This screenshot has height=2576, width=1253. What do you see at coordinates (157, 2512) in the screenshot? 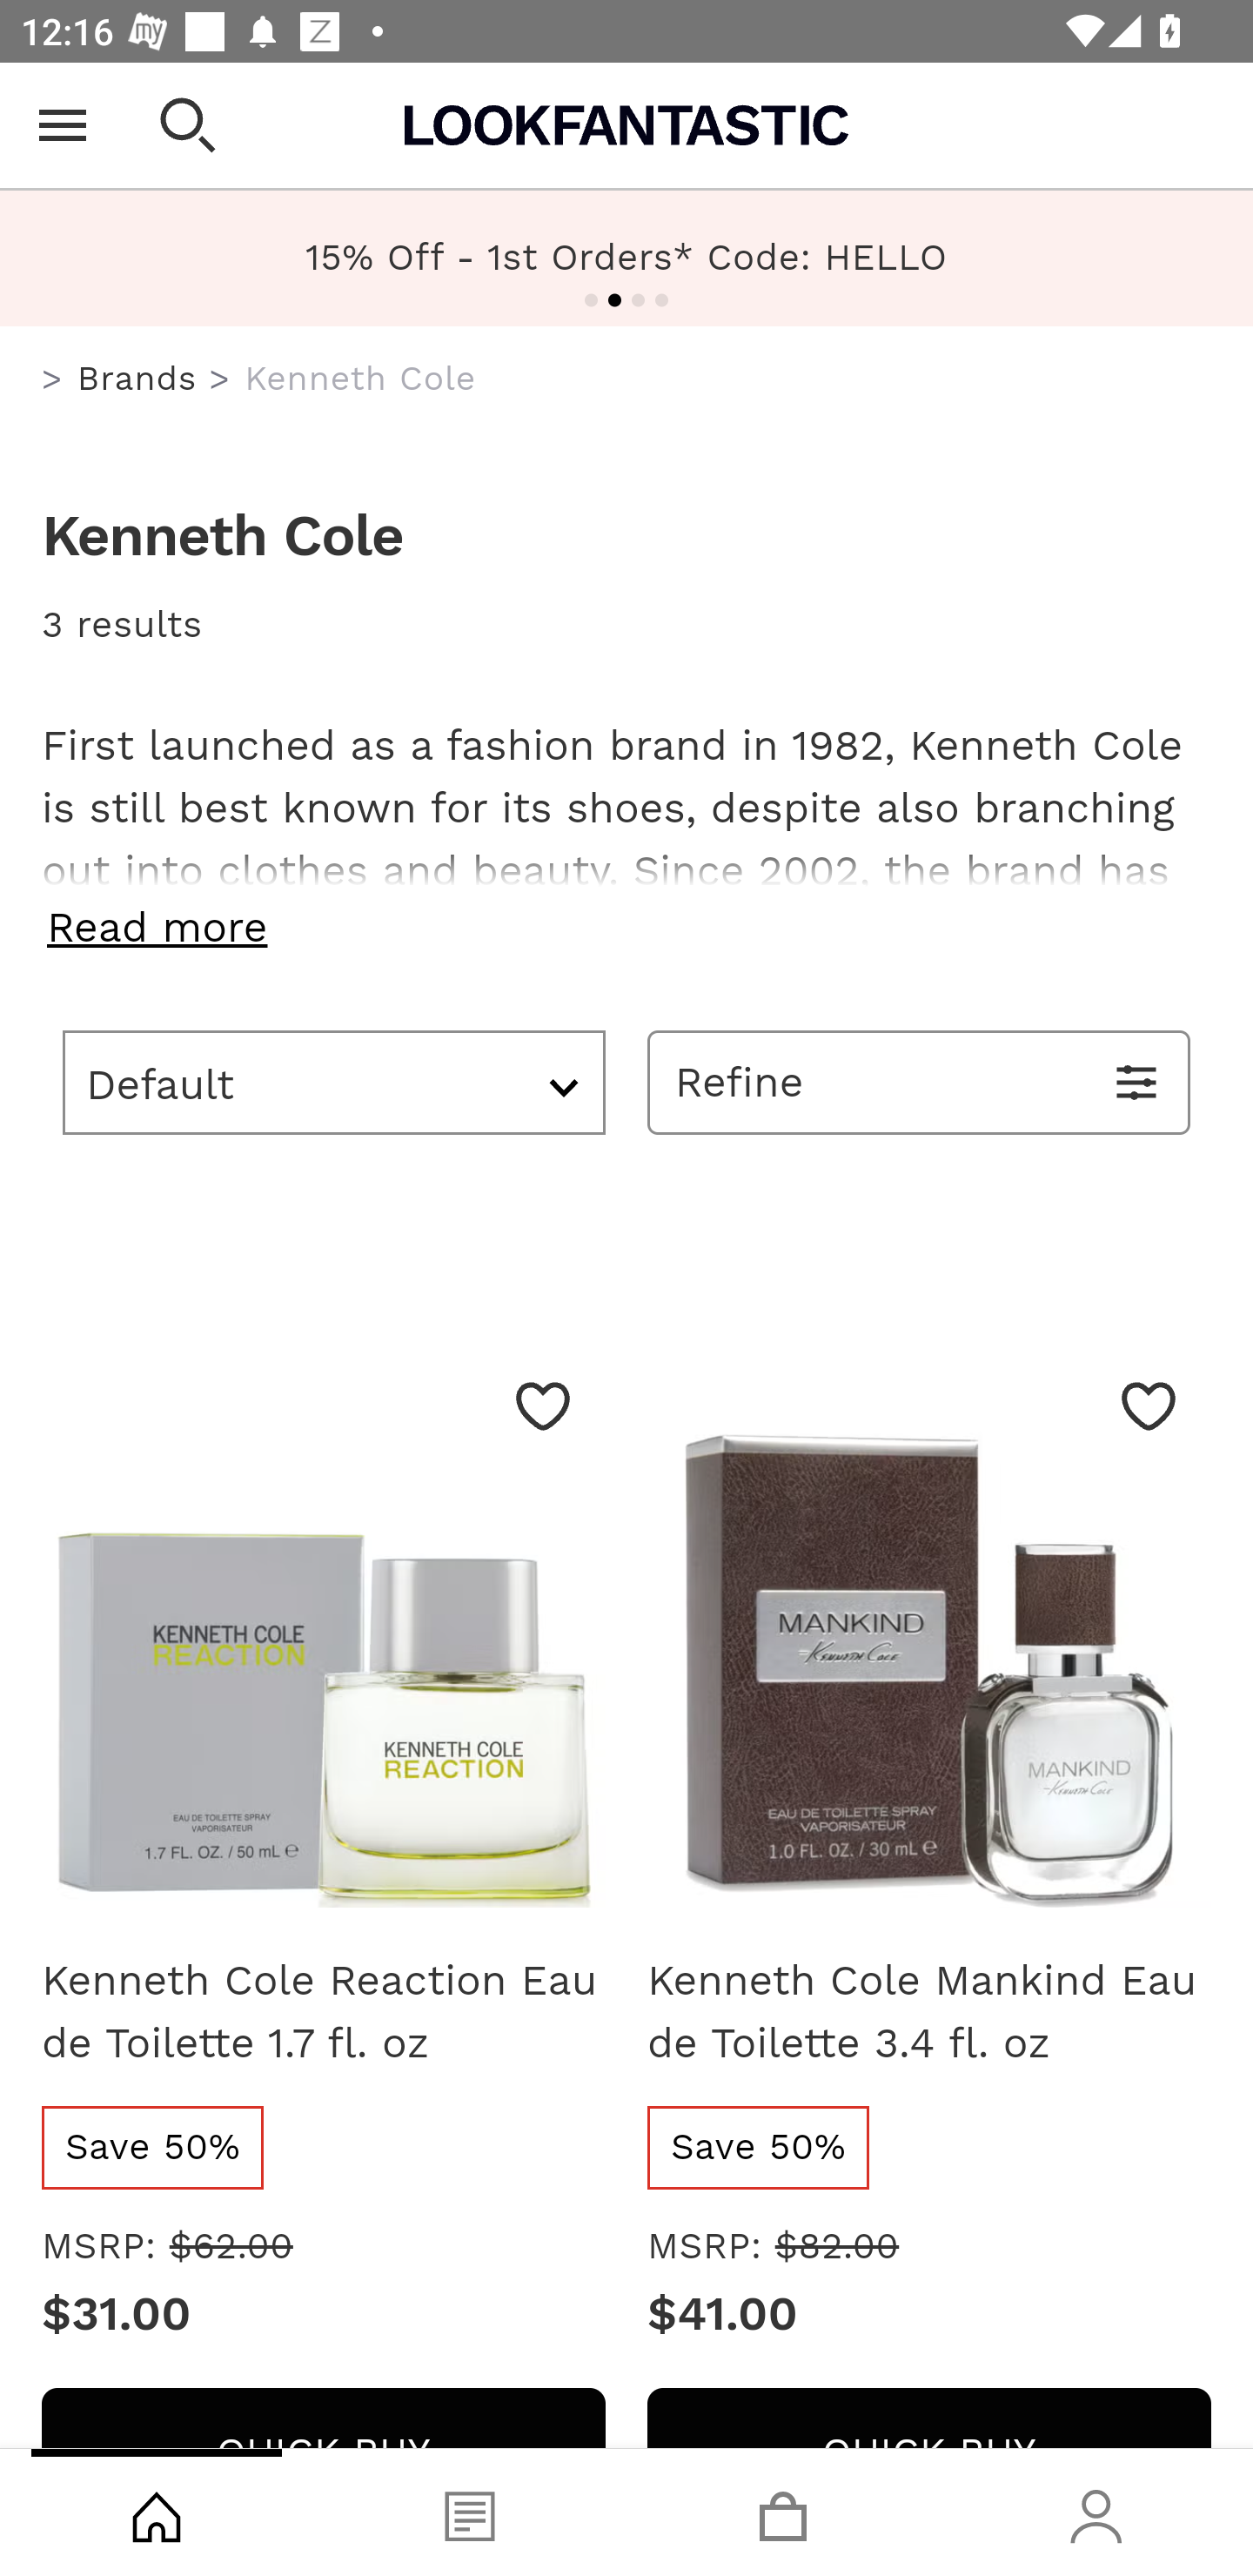
I see `Shop, tab, 1 of 4` at bounding box center [157, 2512].